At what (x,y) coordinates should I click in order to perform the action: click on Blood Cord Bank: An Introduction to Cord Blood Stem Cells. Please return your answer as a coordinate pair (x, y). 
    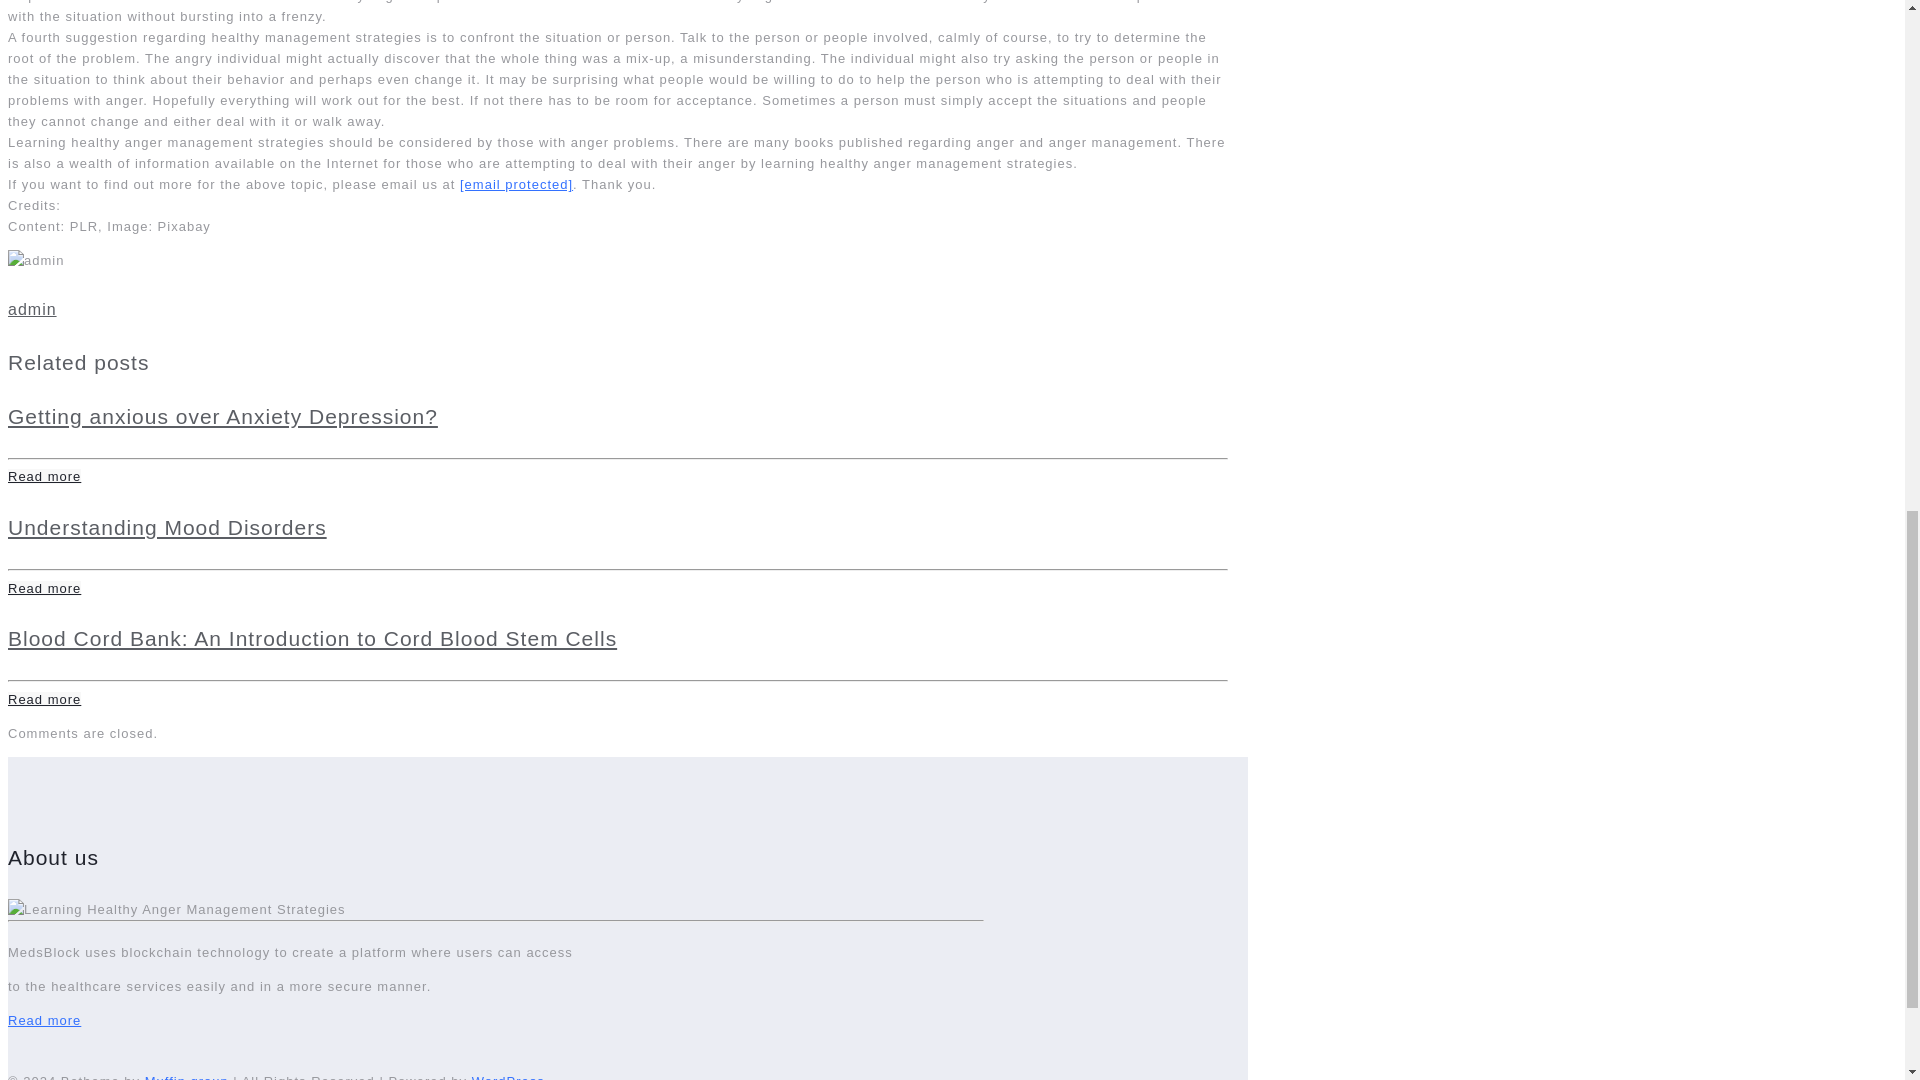
    Looking at the image, I should click on (312, 638).